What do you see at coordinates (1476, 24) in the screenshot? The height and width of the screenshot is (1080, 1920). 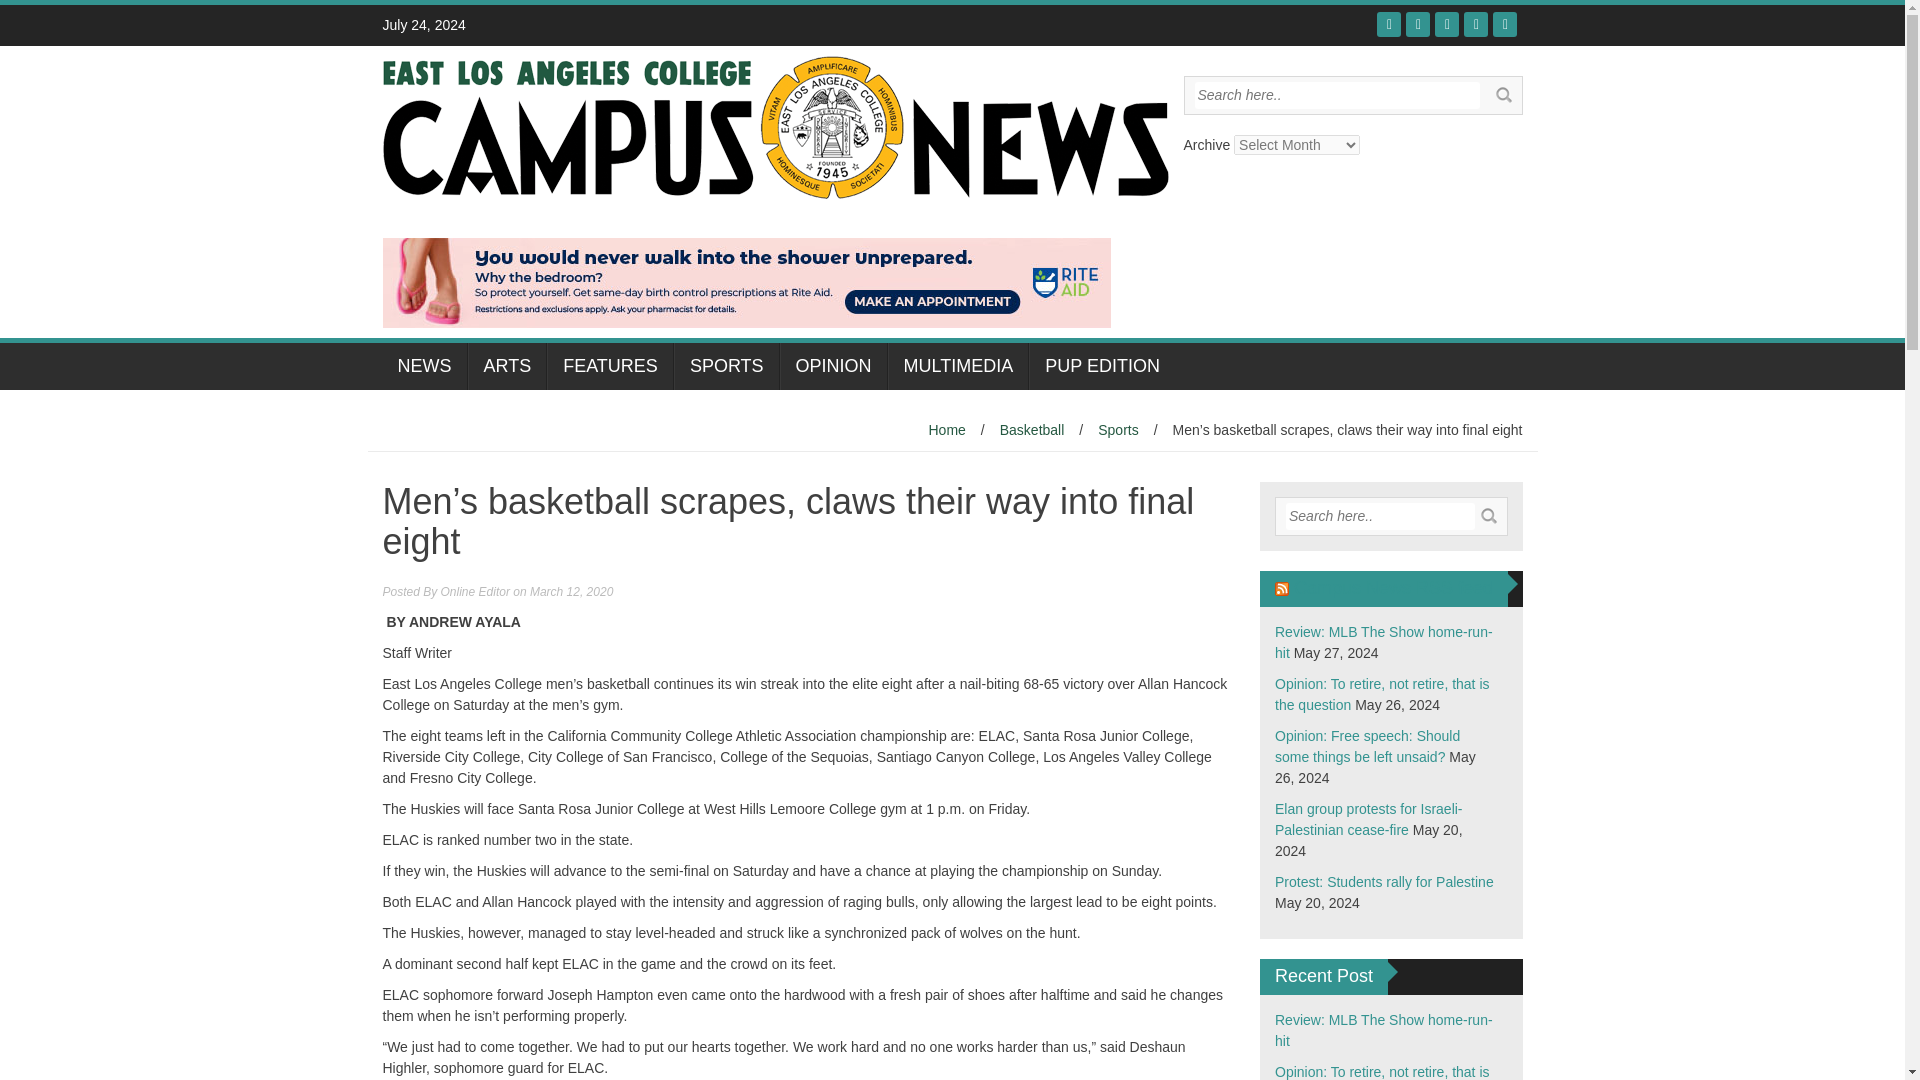 I see `Instagram` at bounding box center [1476, 24].